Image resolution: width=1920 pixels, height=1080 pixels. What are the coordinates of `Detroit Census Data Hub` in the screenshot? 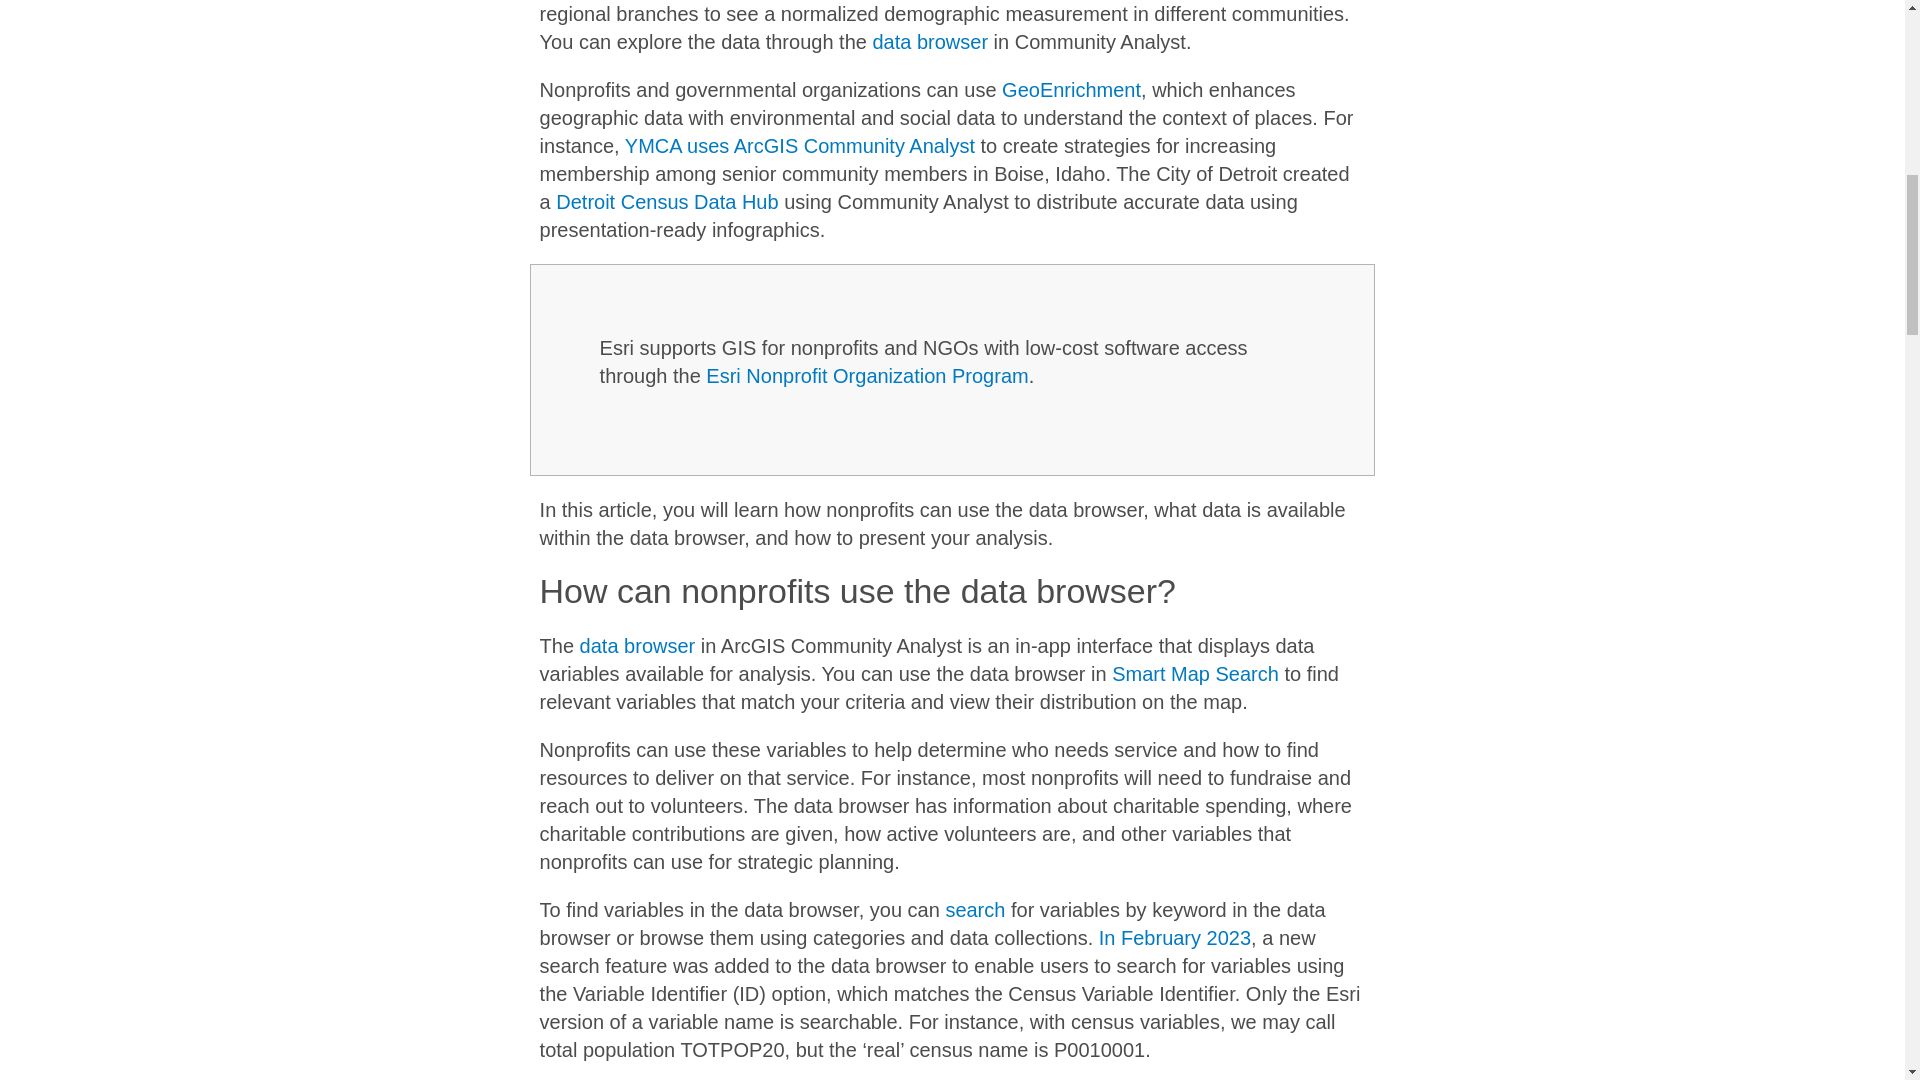 It's located at (666, 202).